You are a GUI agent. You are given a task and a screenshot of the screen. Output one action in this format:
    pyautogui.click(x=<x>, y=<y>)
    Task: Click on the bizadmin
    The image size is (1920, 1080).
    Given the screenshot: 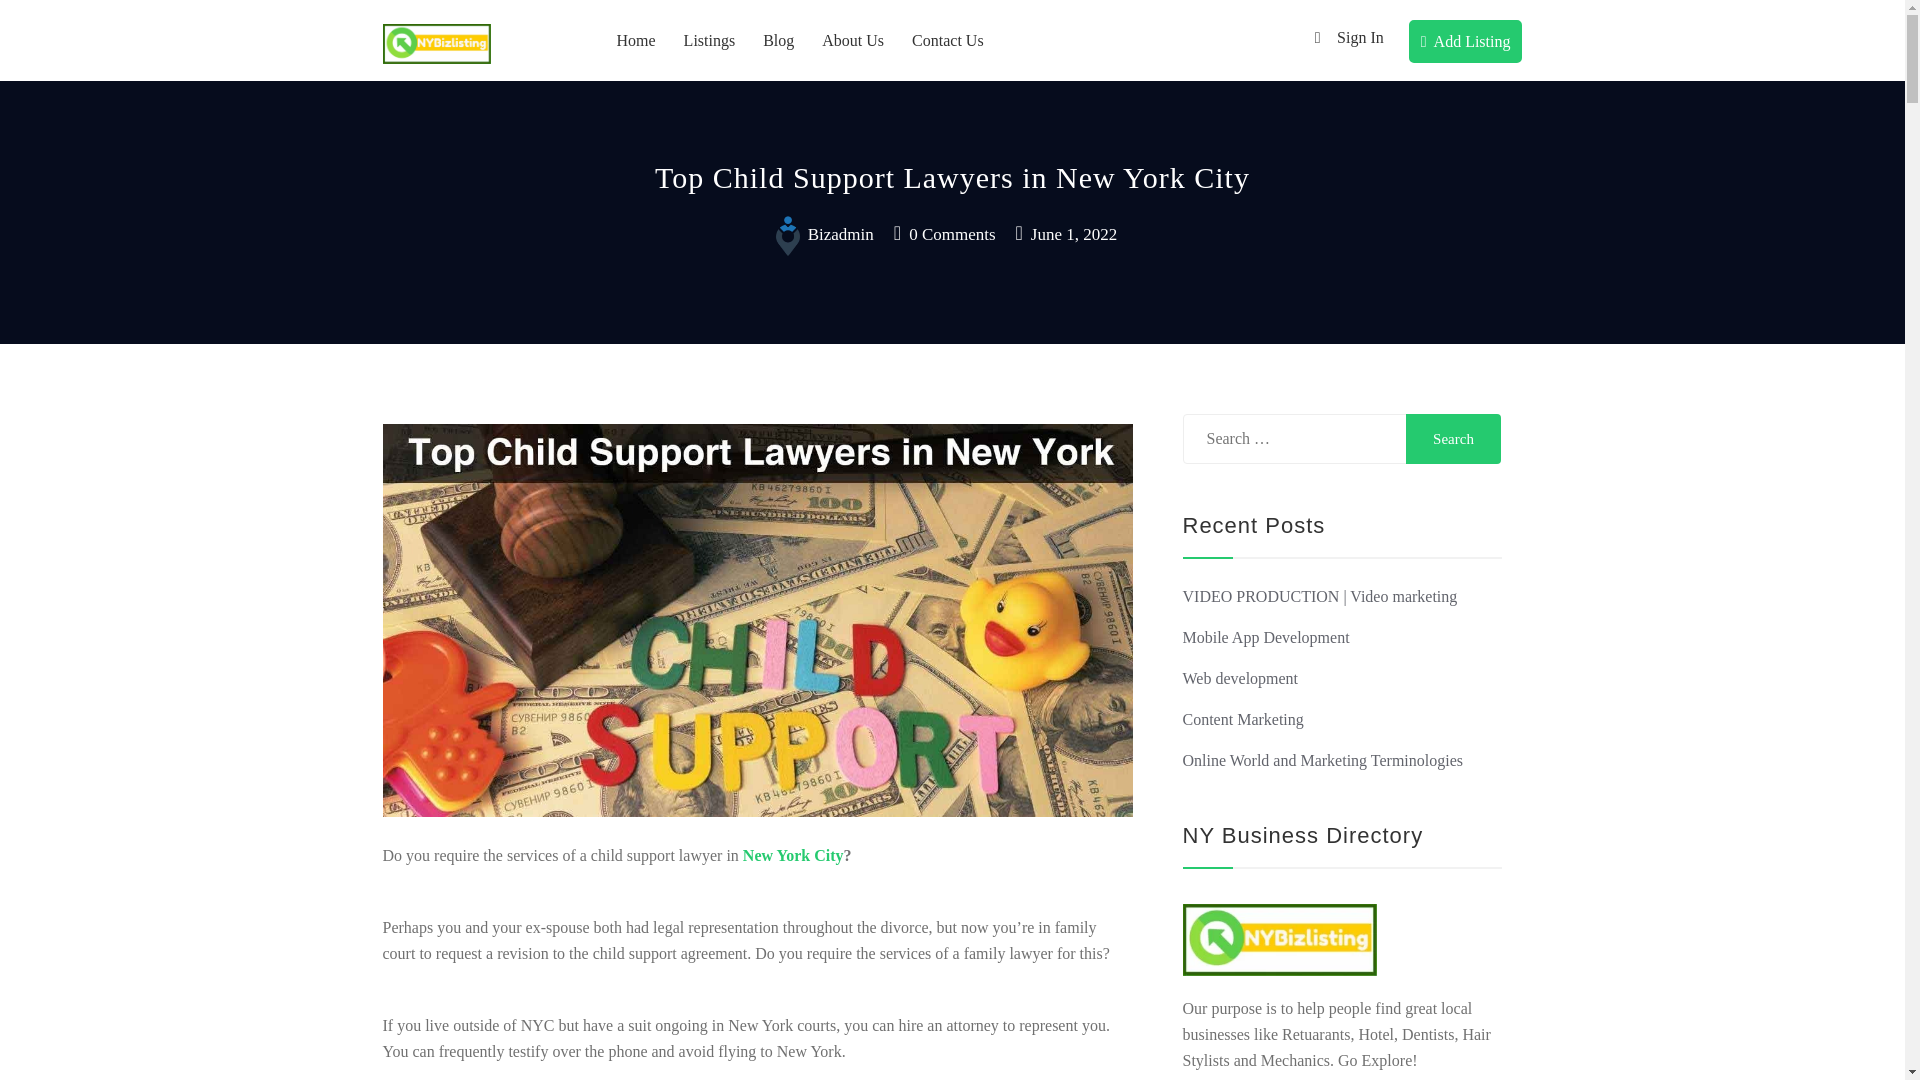 What is the action you would take?
    pyautogui.click(x=820, y=234)
    